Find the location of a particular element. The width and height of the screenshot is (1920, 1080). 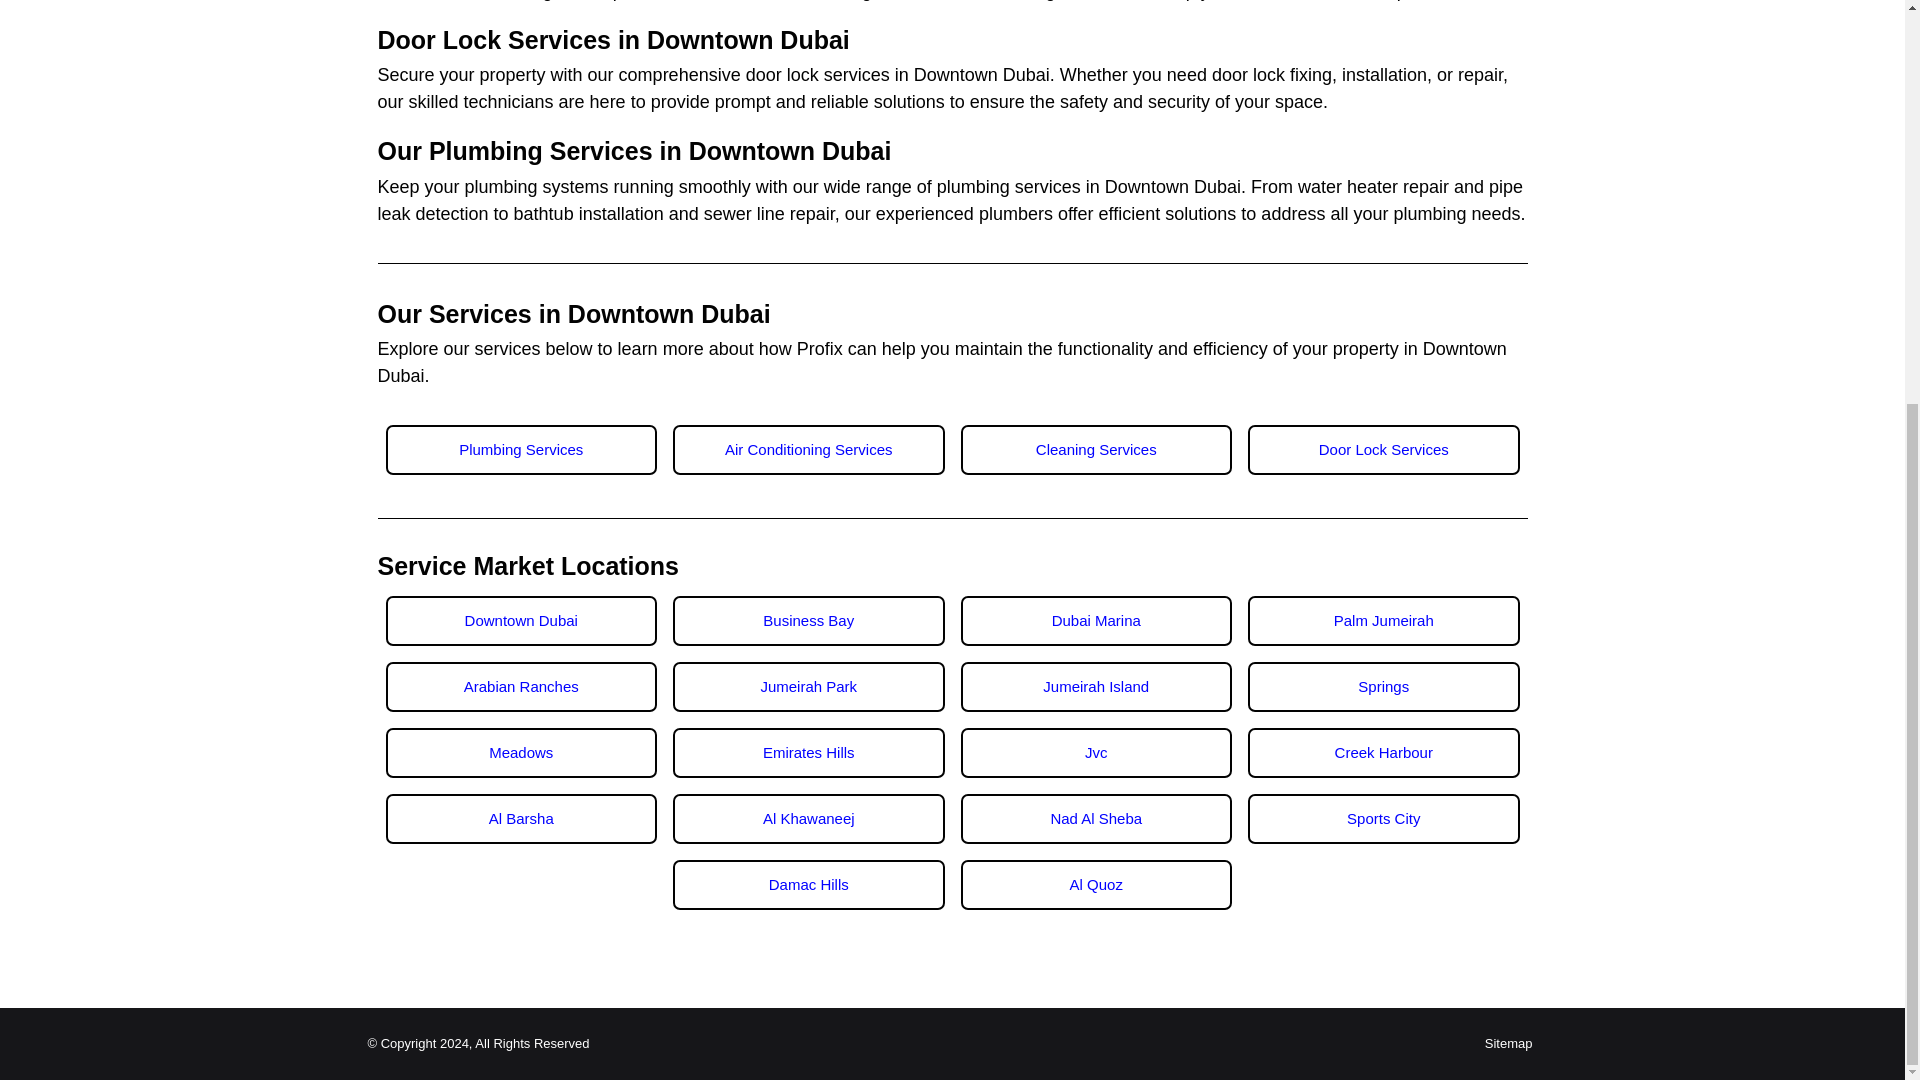

Palm Jumeirah is located at coordinates (1384, 620).